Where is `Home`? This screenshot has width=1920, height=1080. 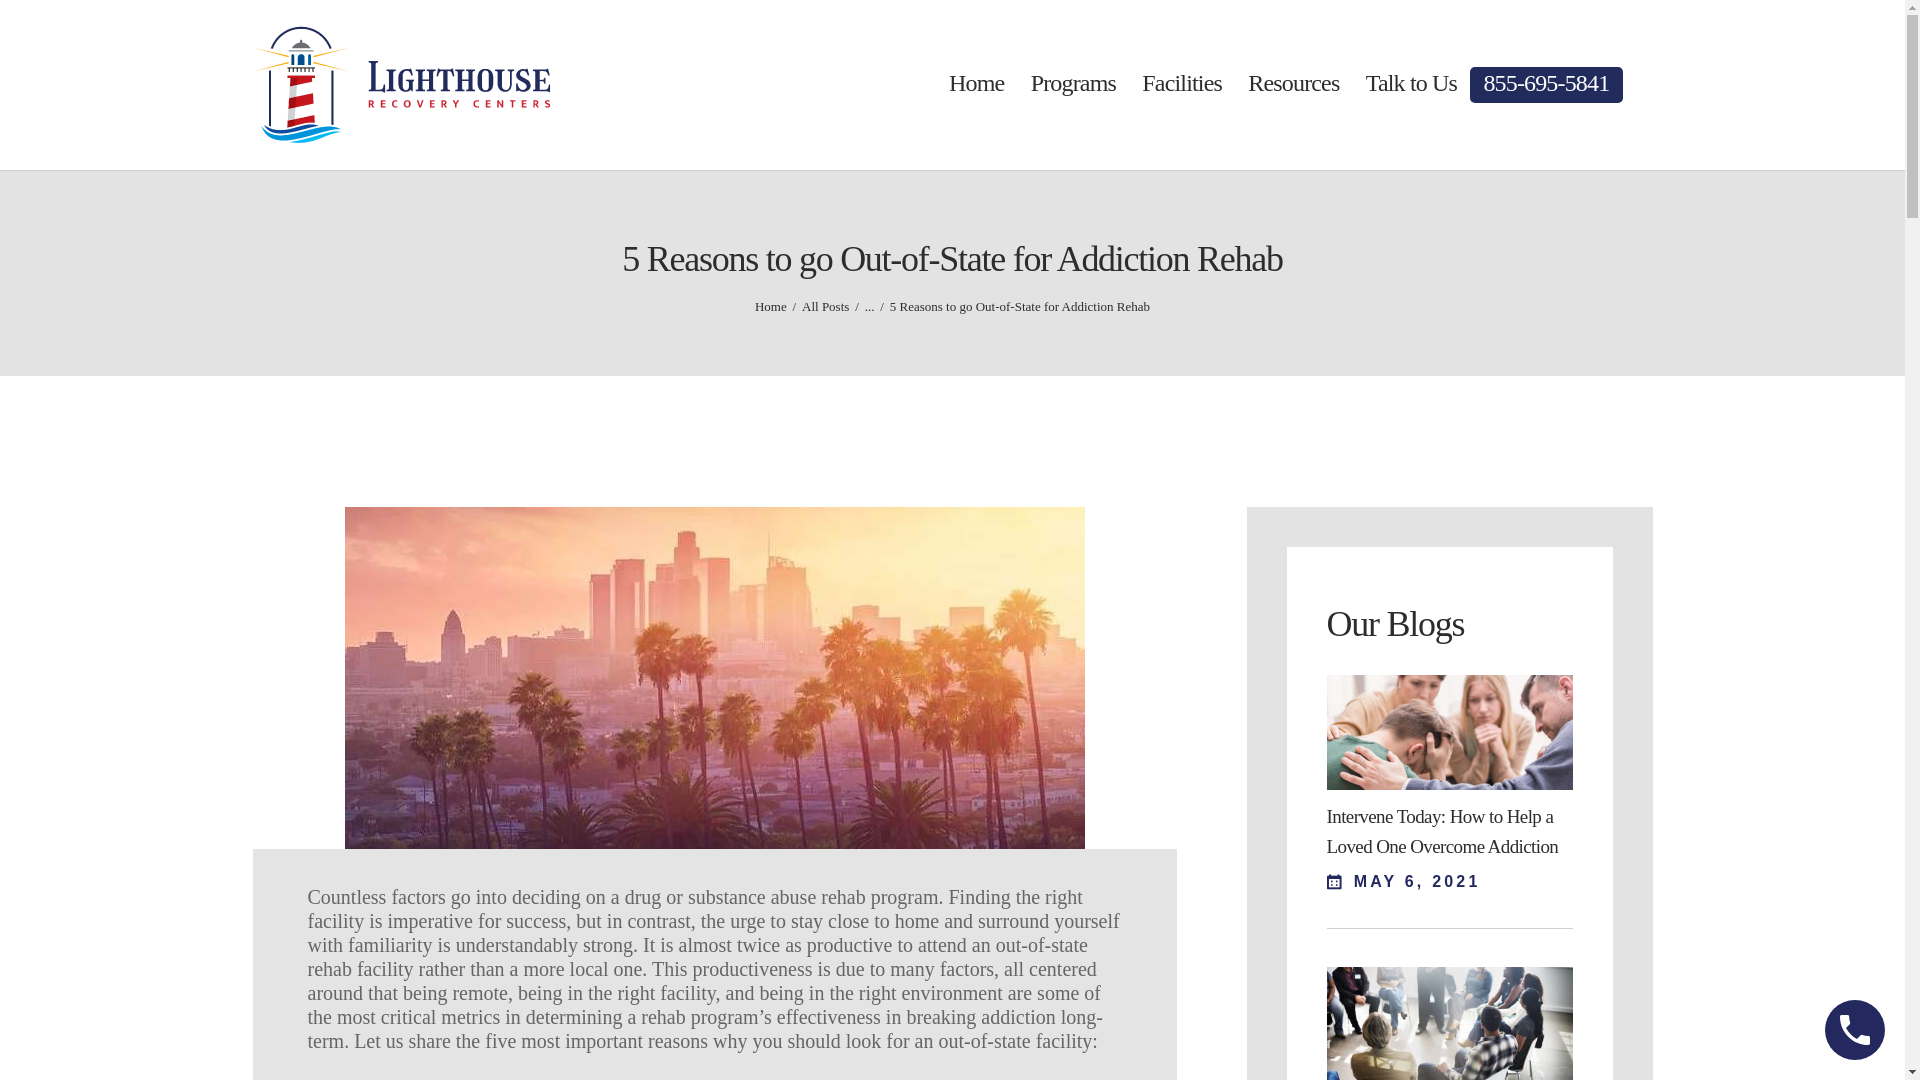 Home is located at coordinates (976, 84).